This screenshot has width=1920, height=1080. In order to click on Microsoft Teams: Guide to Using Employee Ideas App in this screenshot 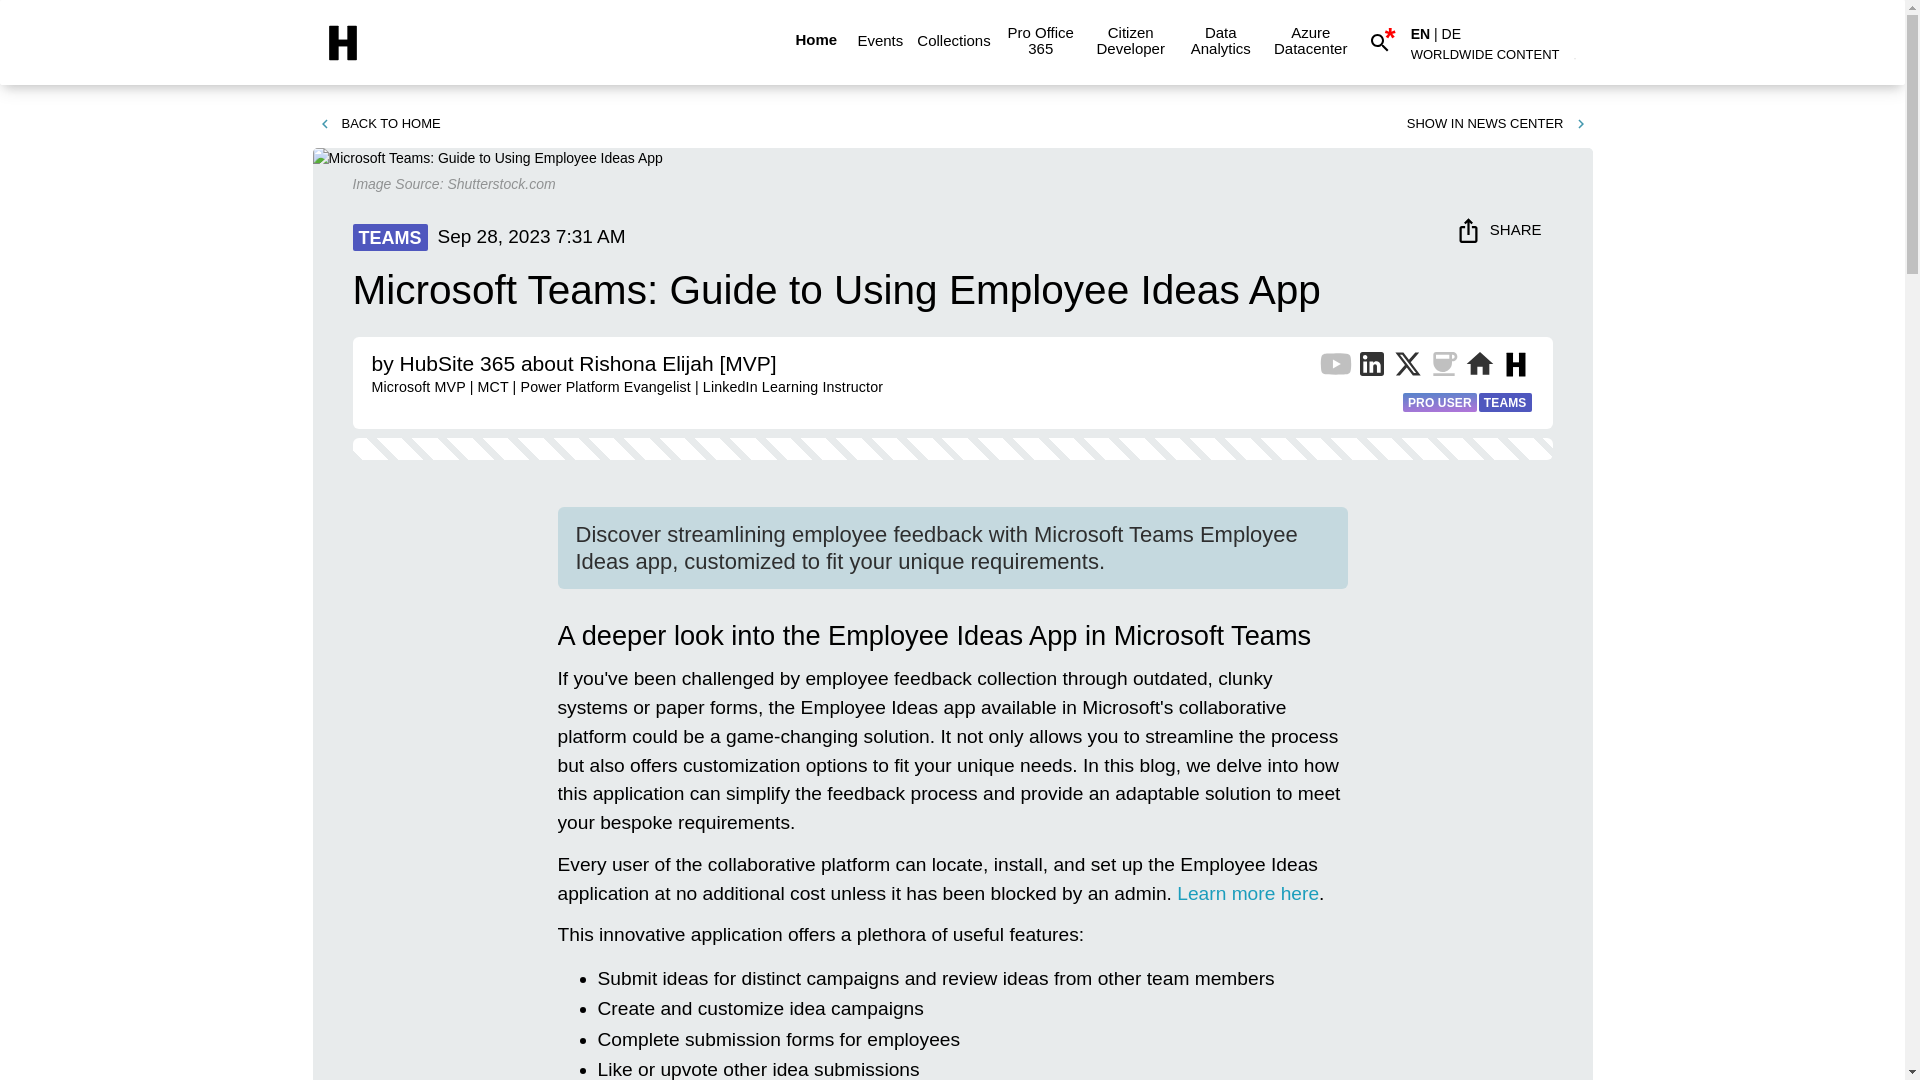, I will do `click(486, 158)`.